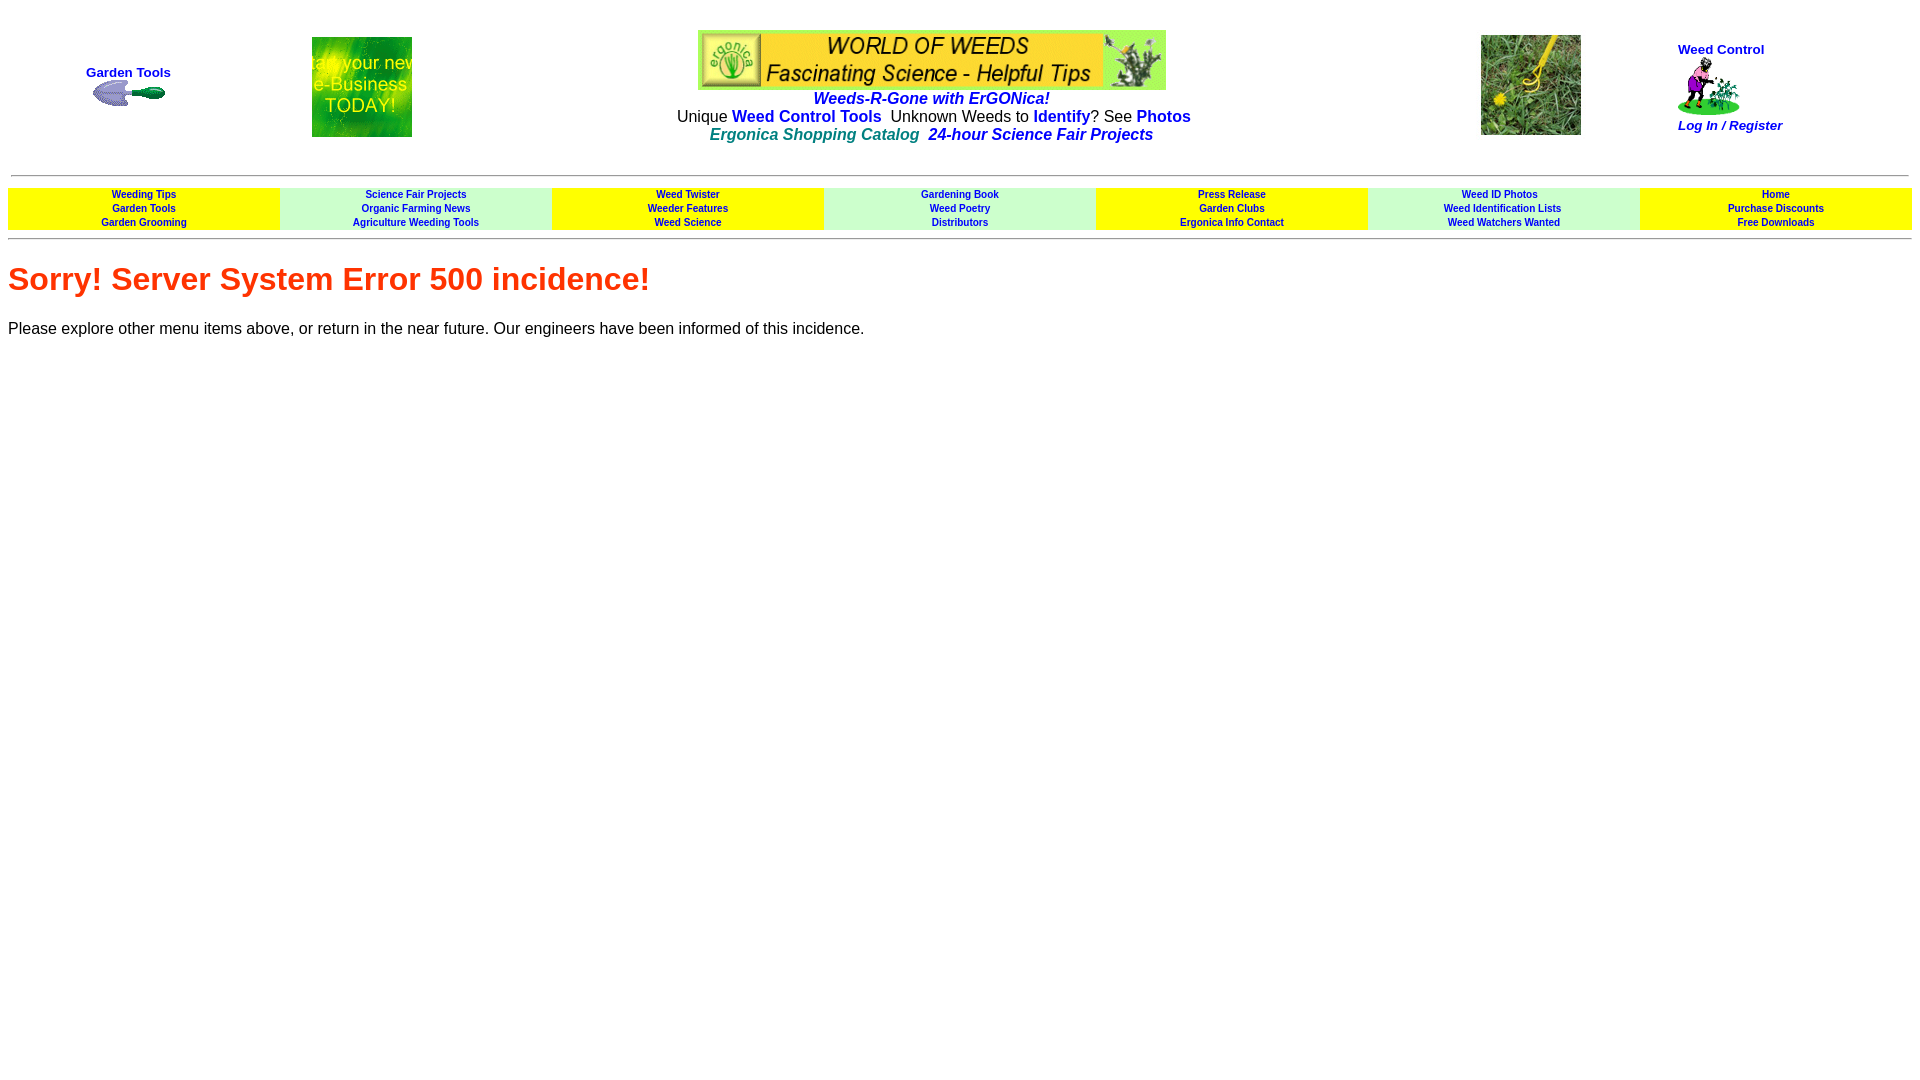 The height and width of the screenshot is (1080, 1920). What do you see at coordinates (144, 222) in the screenshot?
I see `Garden Grooming` at bounding box center [144, 222].